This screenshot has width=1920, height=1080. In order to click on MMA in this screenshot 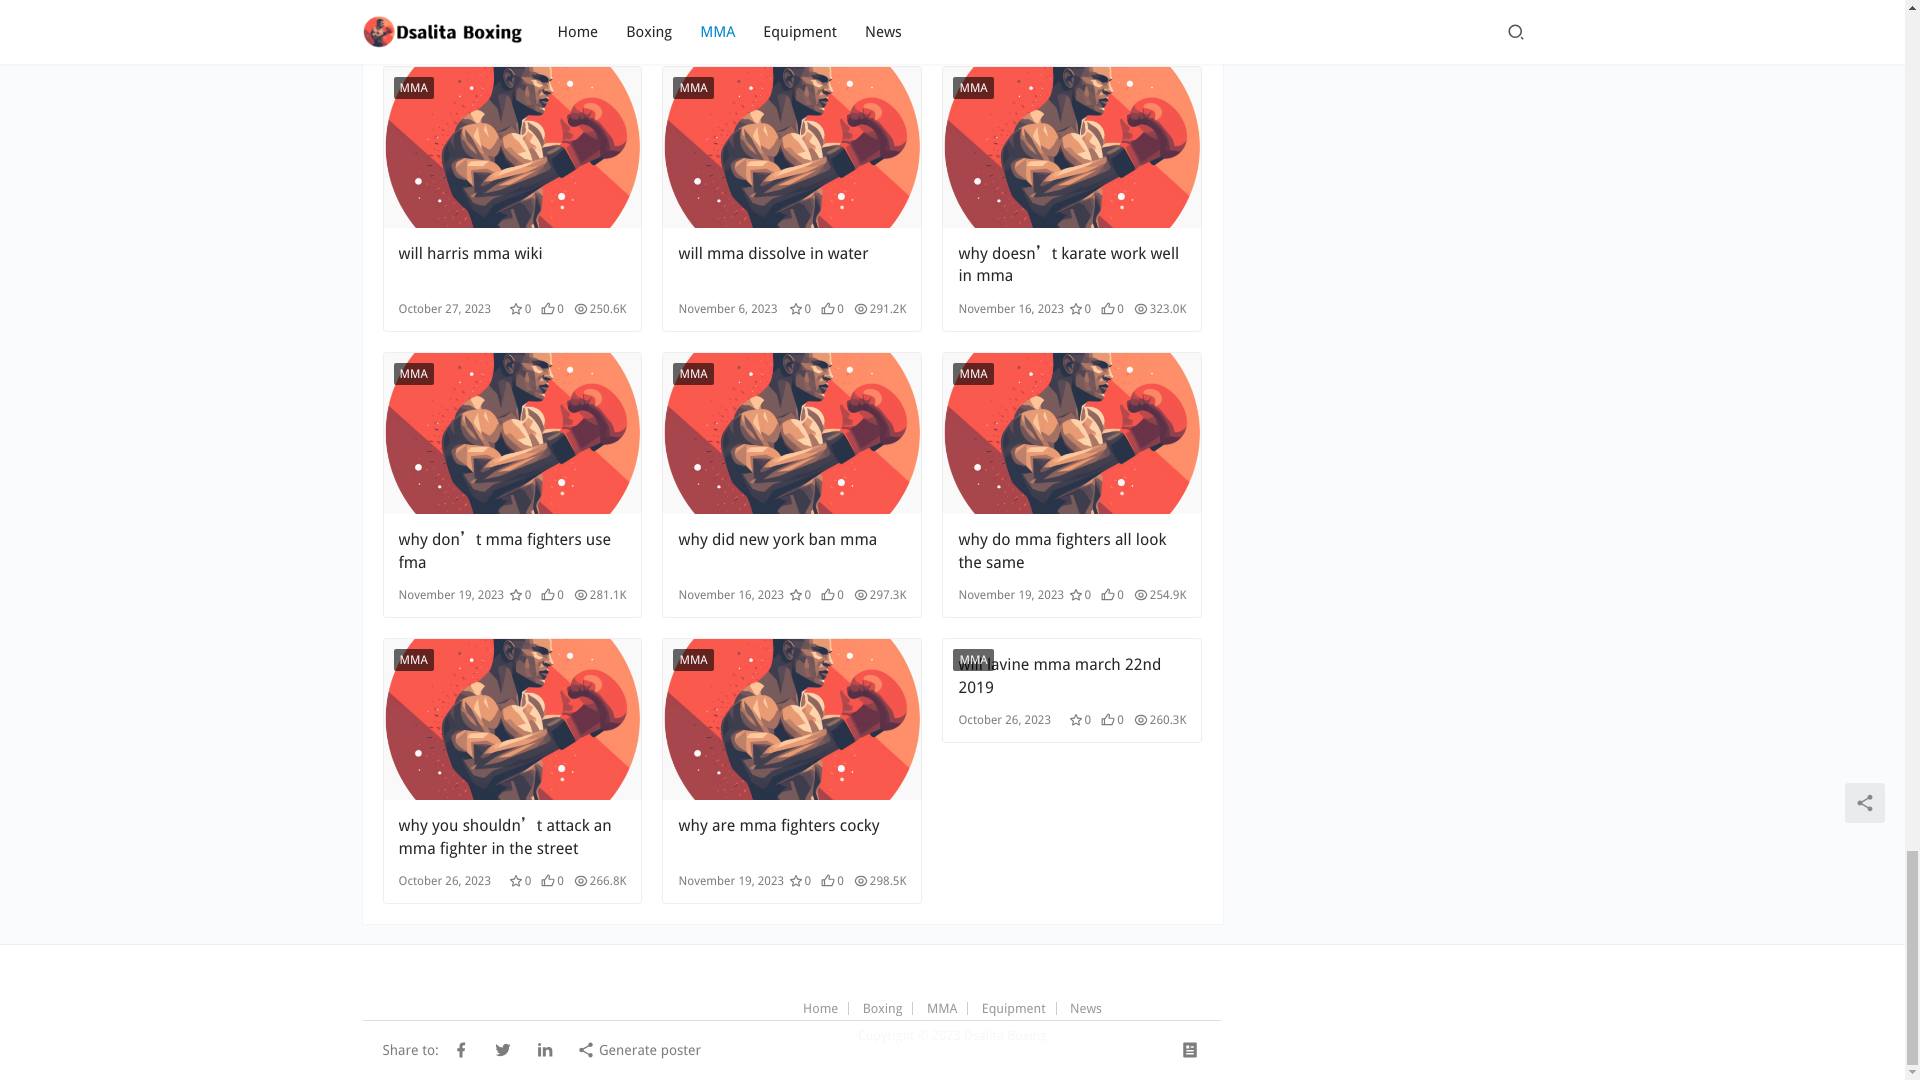, I will do `click(413, 88)`.